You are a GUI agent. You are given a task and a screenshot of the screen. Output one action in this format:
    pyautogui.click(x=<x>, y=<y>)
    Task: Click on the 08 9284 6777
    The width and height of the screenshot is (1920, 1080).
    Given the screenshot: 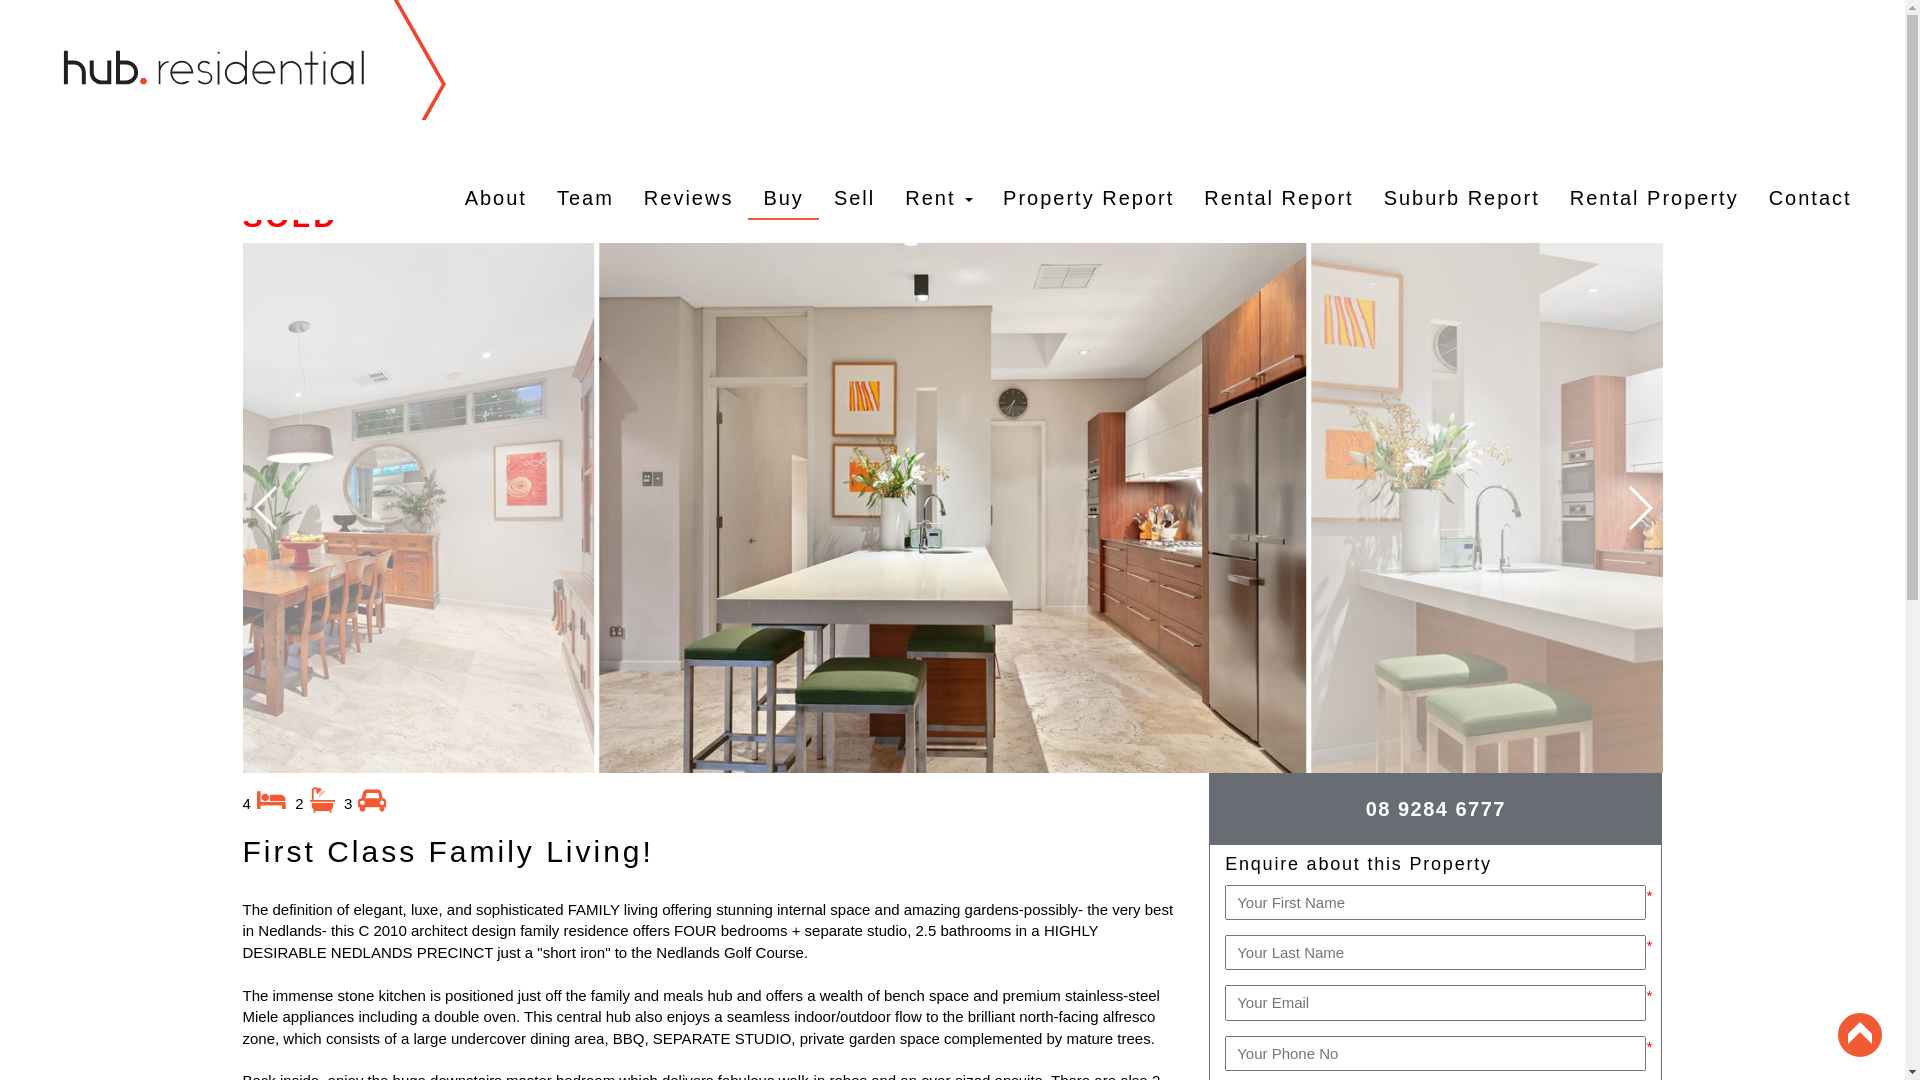 What is the action you would take?
    pyautogui.click(x=1436, y=810)
    